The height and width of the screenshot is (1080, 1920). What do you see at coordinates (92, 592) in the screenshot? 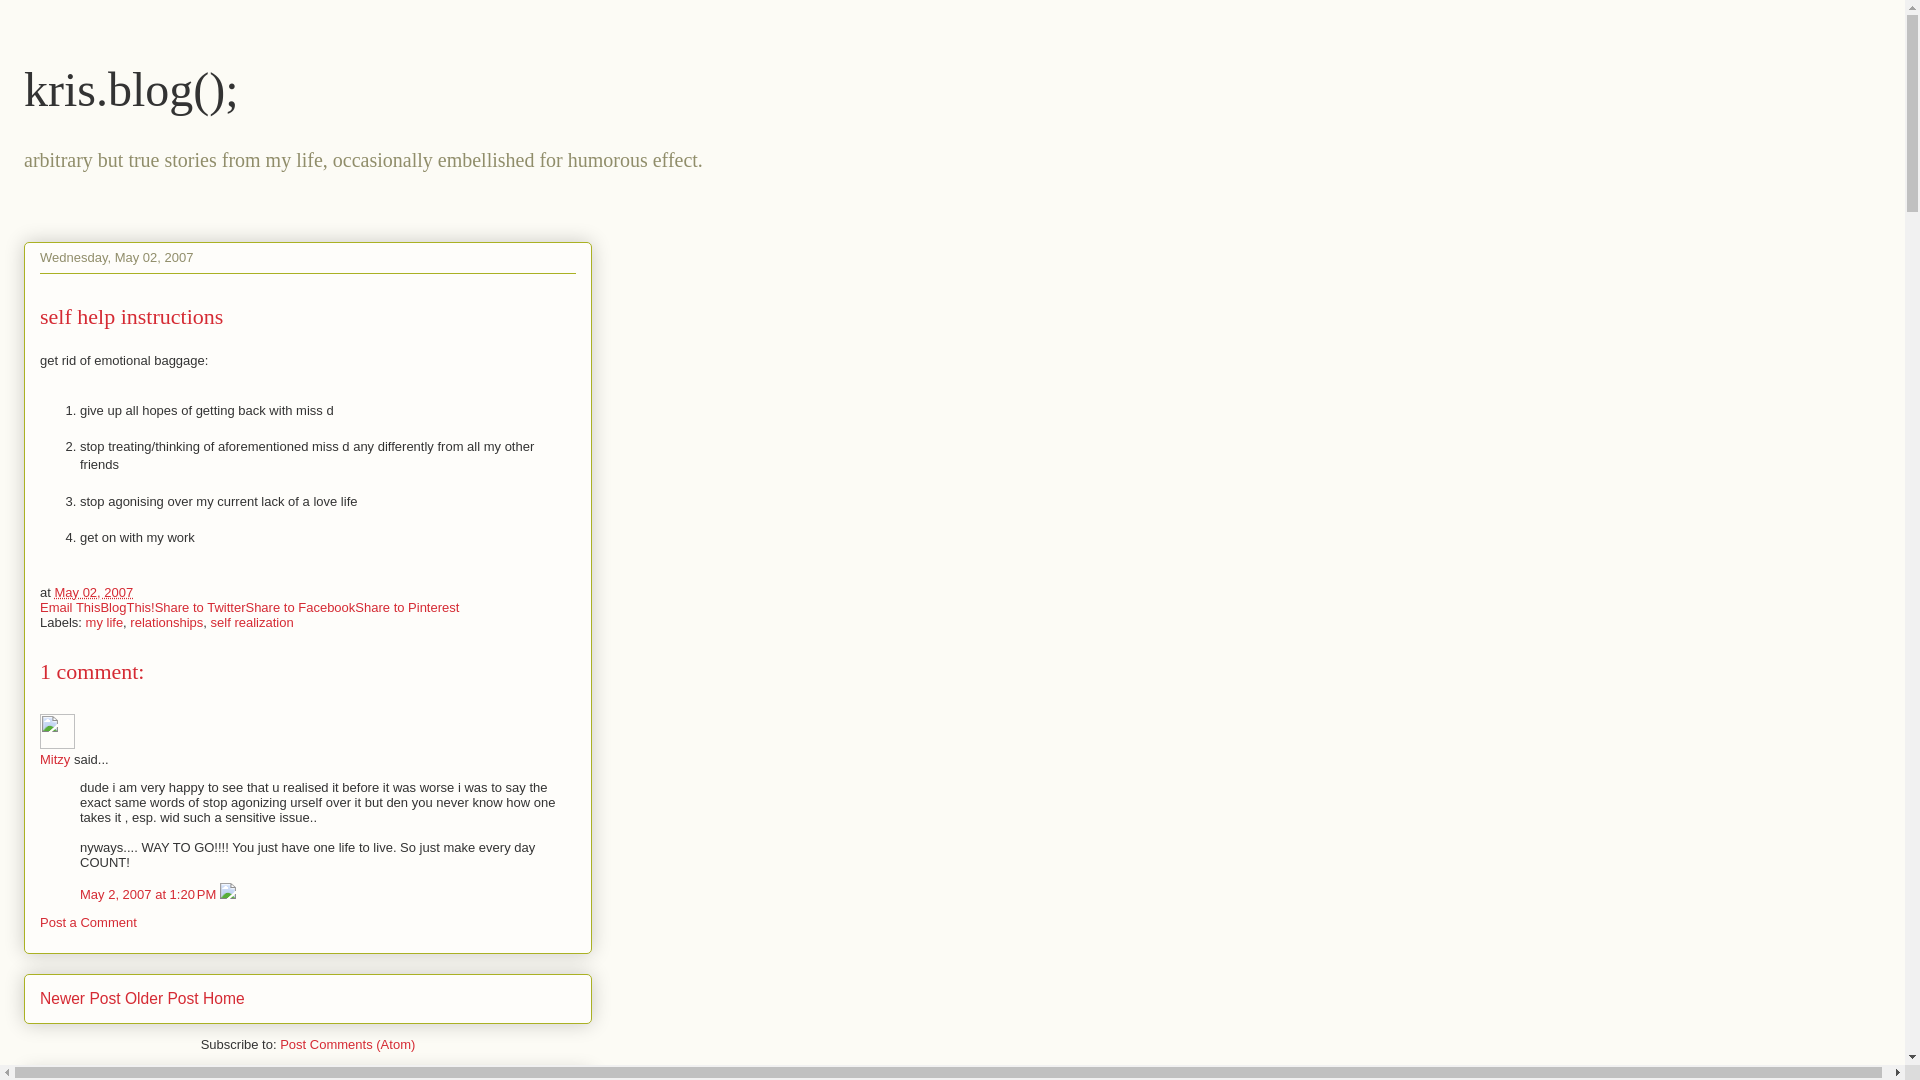
I see `May 02, 2007` at bounding box center [92, 592].